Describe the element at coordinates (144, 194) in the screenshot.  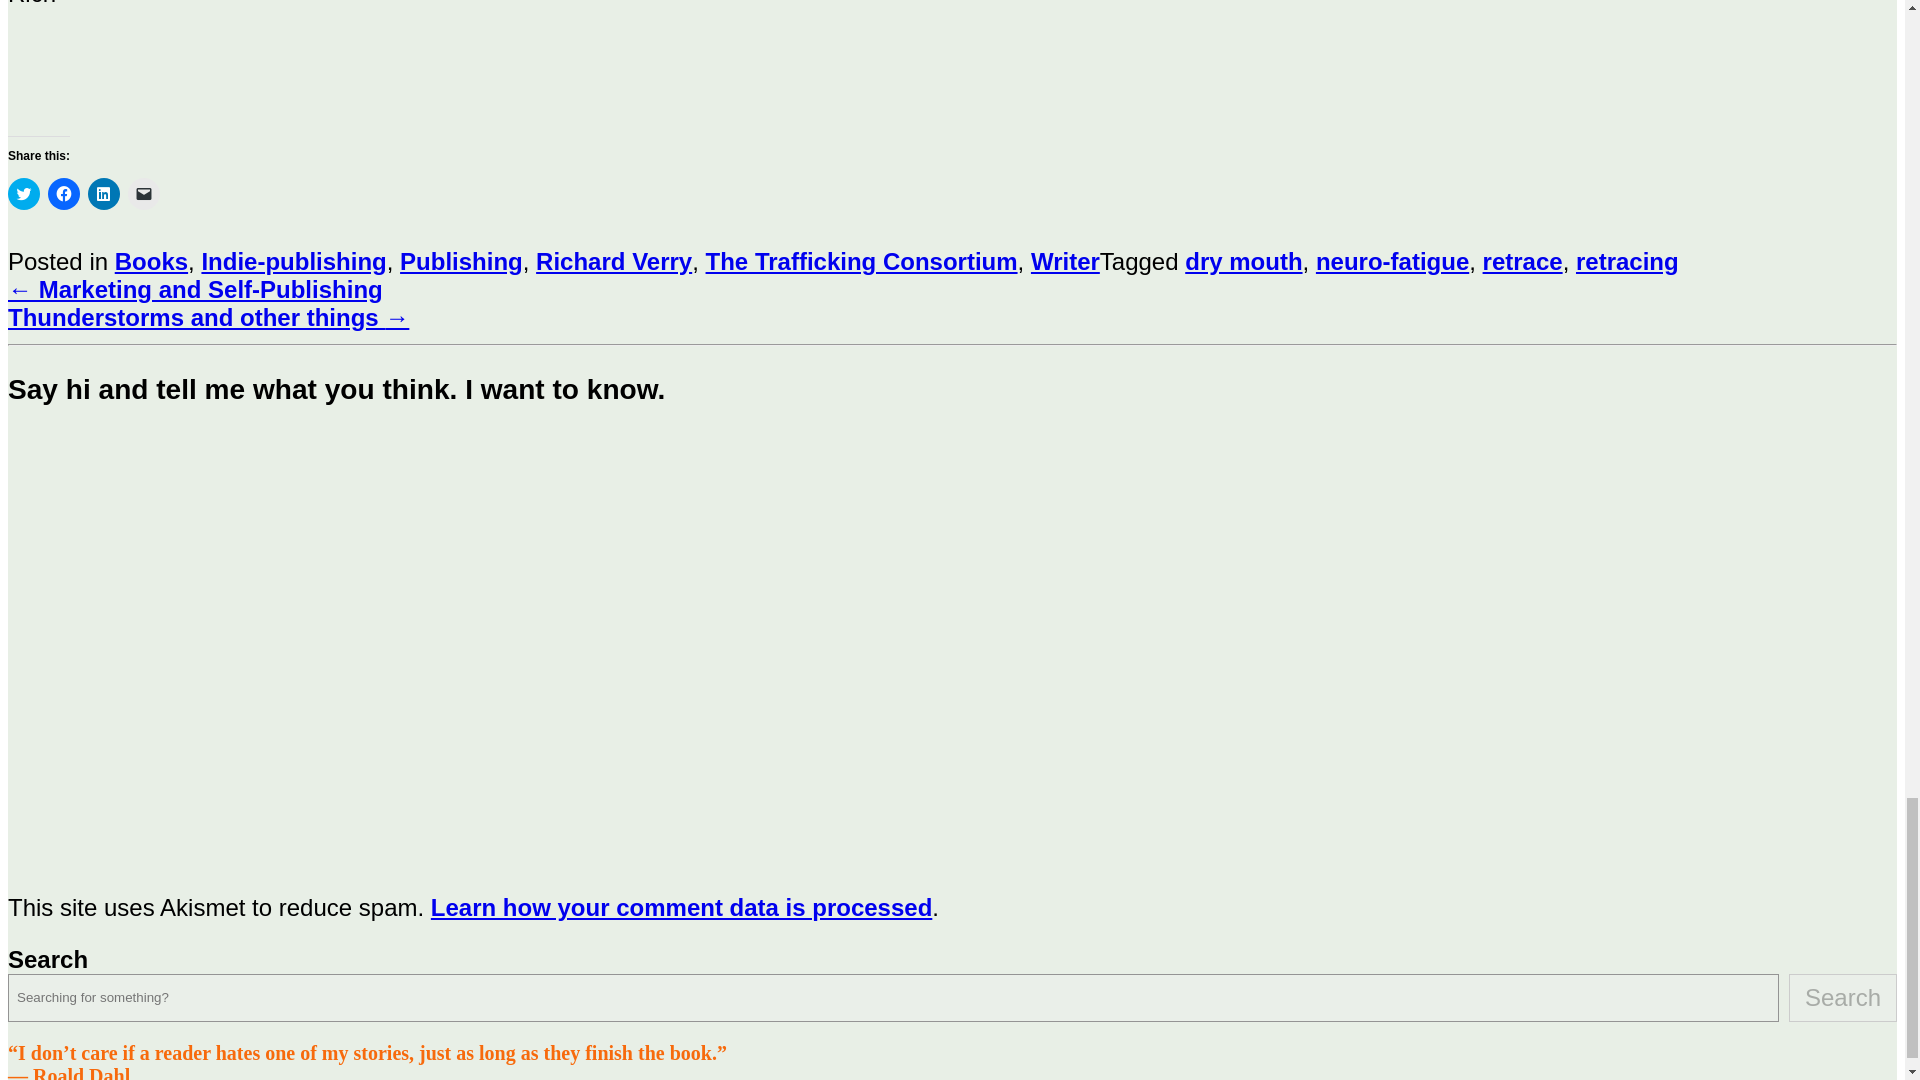
I see `Click to email a link to a friend` at that location.